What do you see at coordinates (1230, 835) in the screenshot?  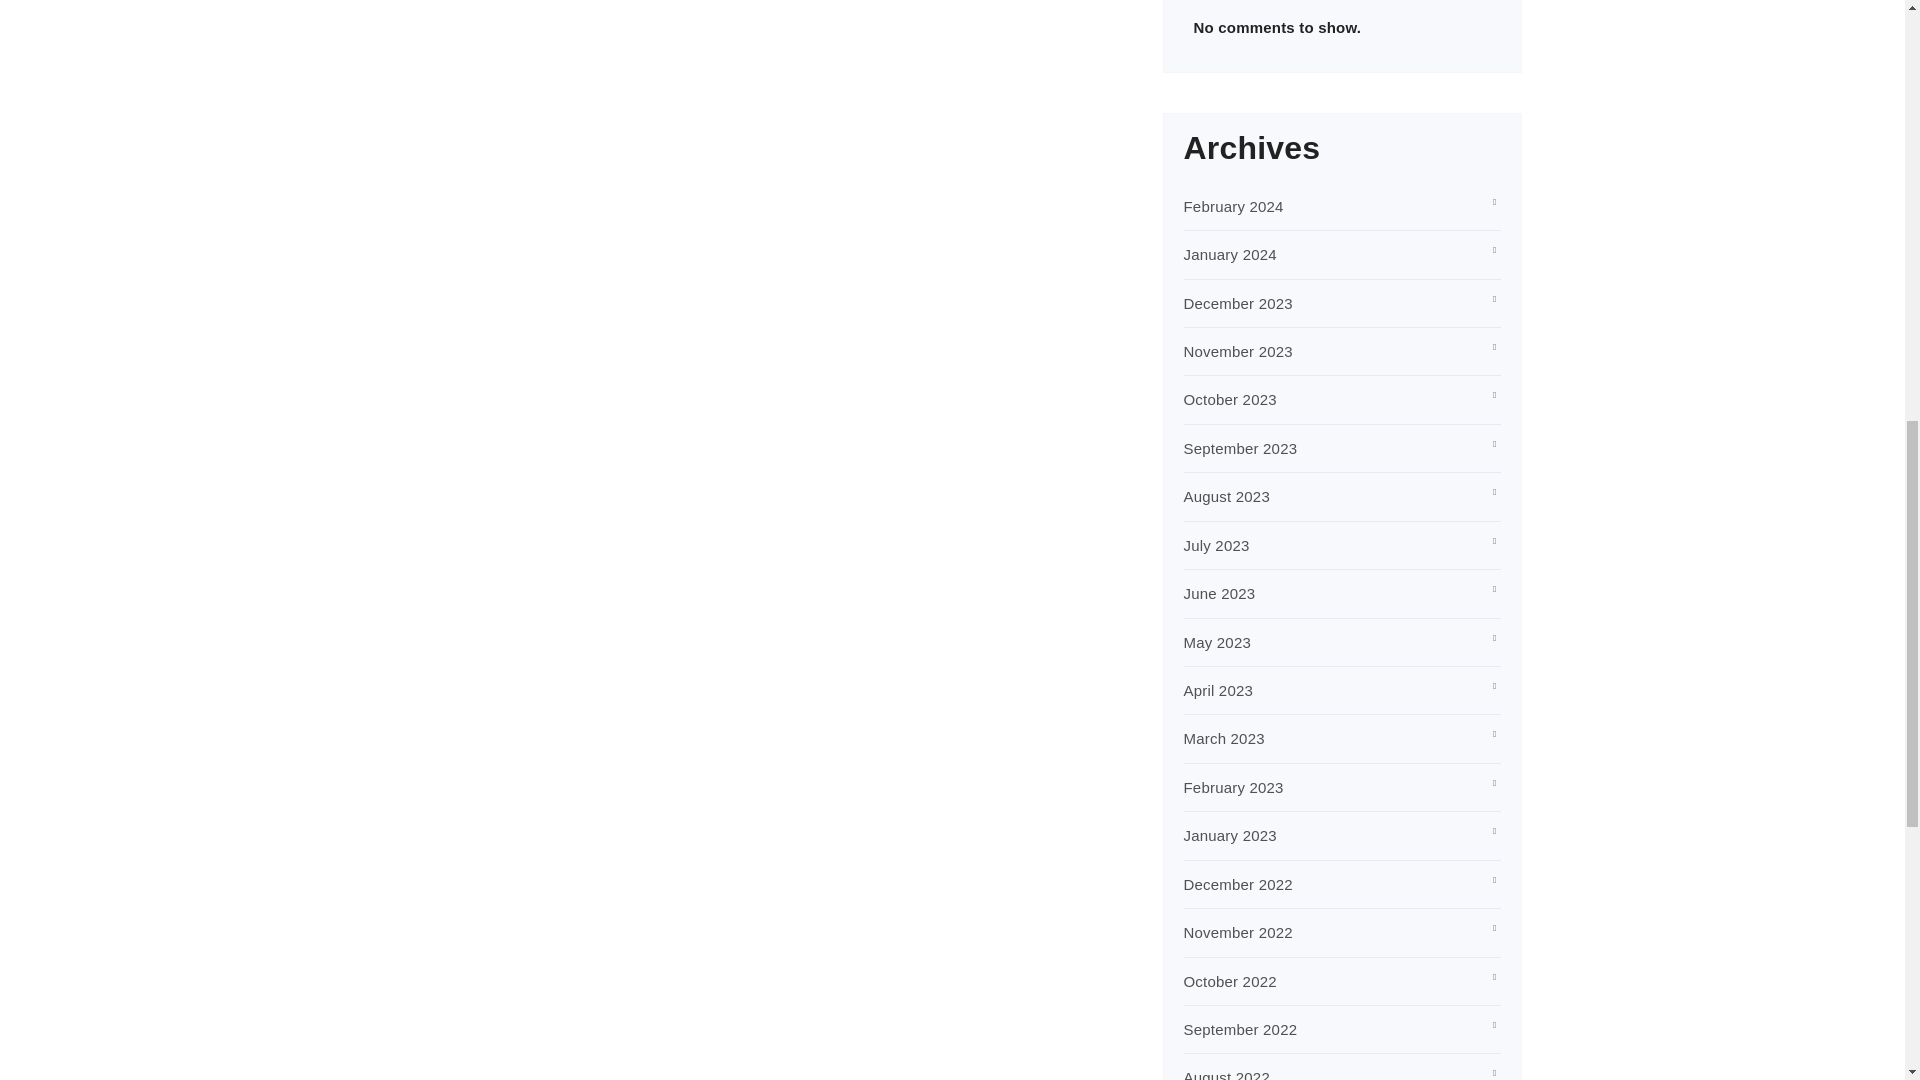 I see `January 2023` at bounding box center [1230, 835].